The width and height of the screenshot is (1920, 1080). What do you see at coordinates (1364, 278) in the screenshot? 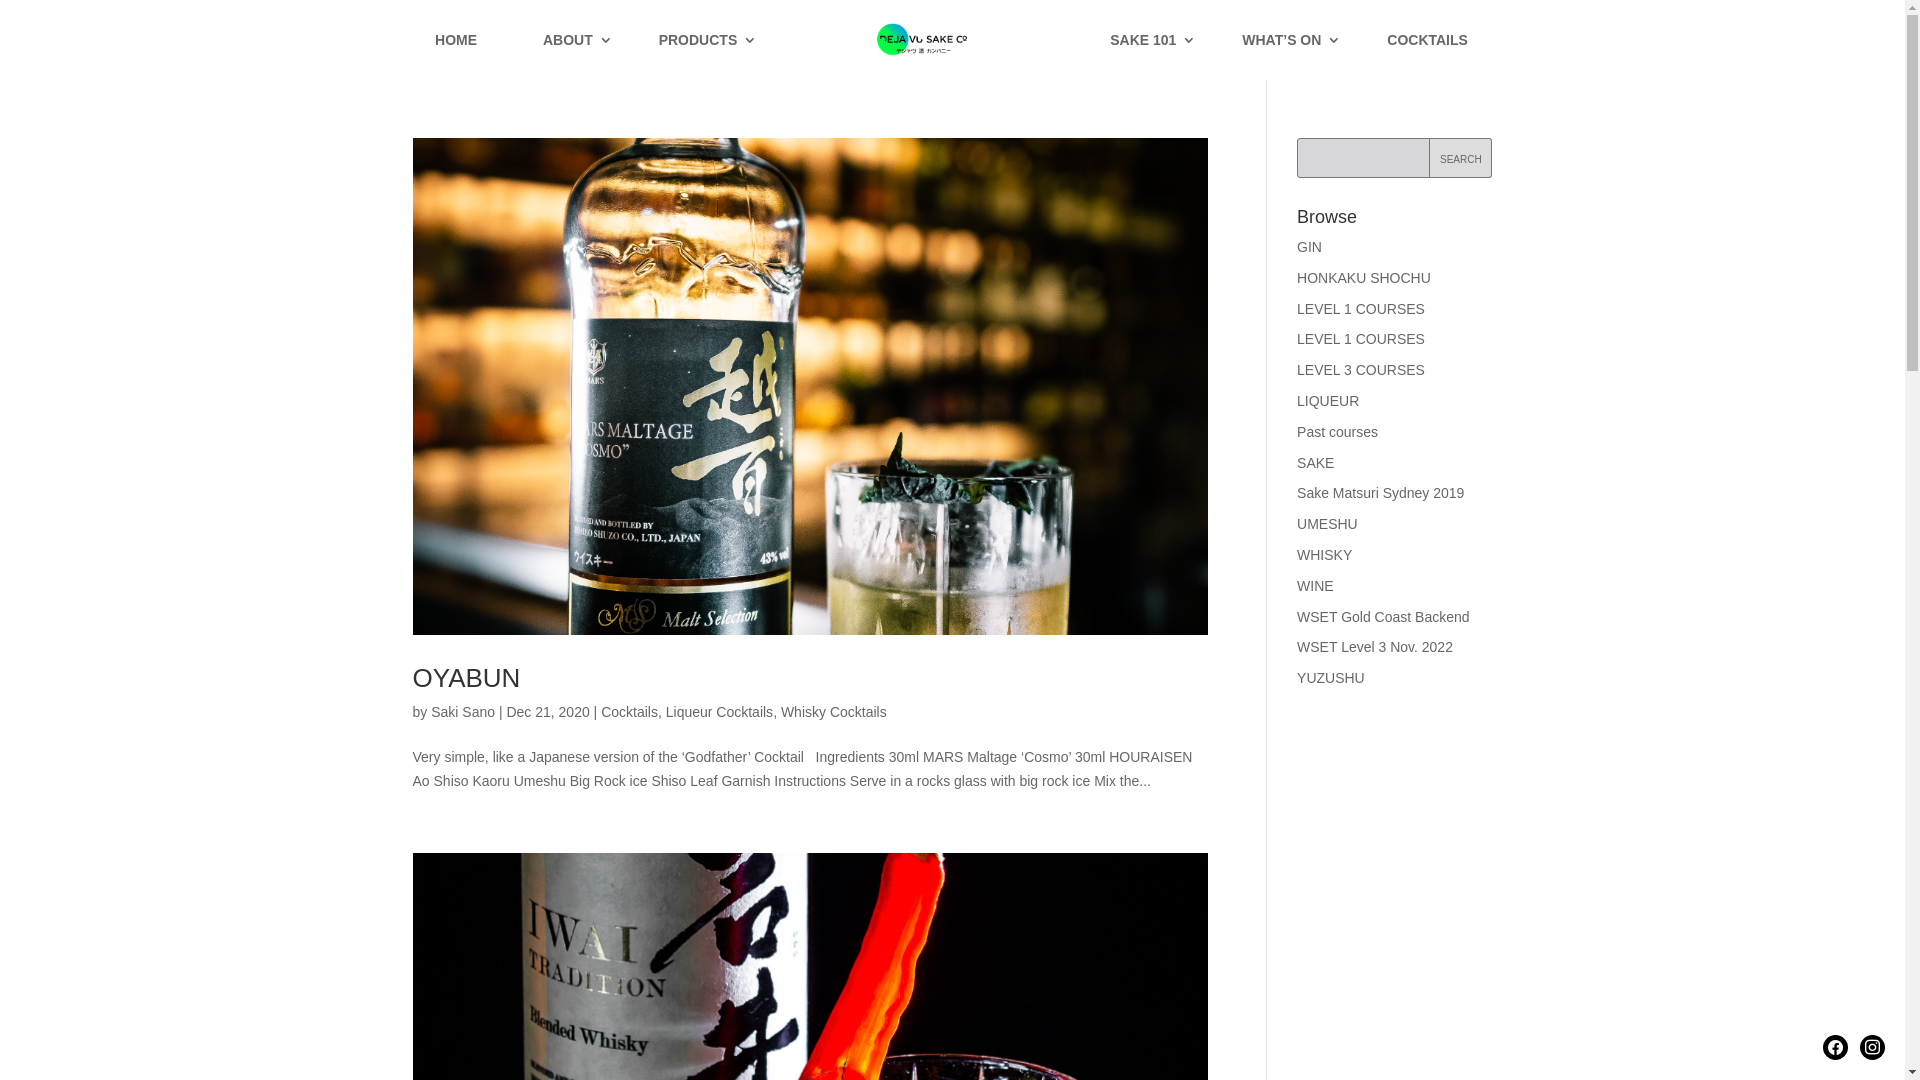
I see `HONKAKU SHOCHU` at bounding box center [1364, 278].